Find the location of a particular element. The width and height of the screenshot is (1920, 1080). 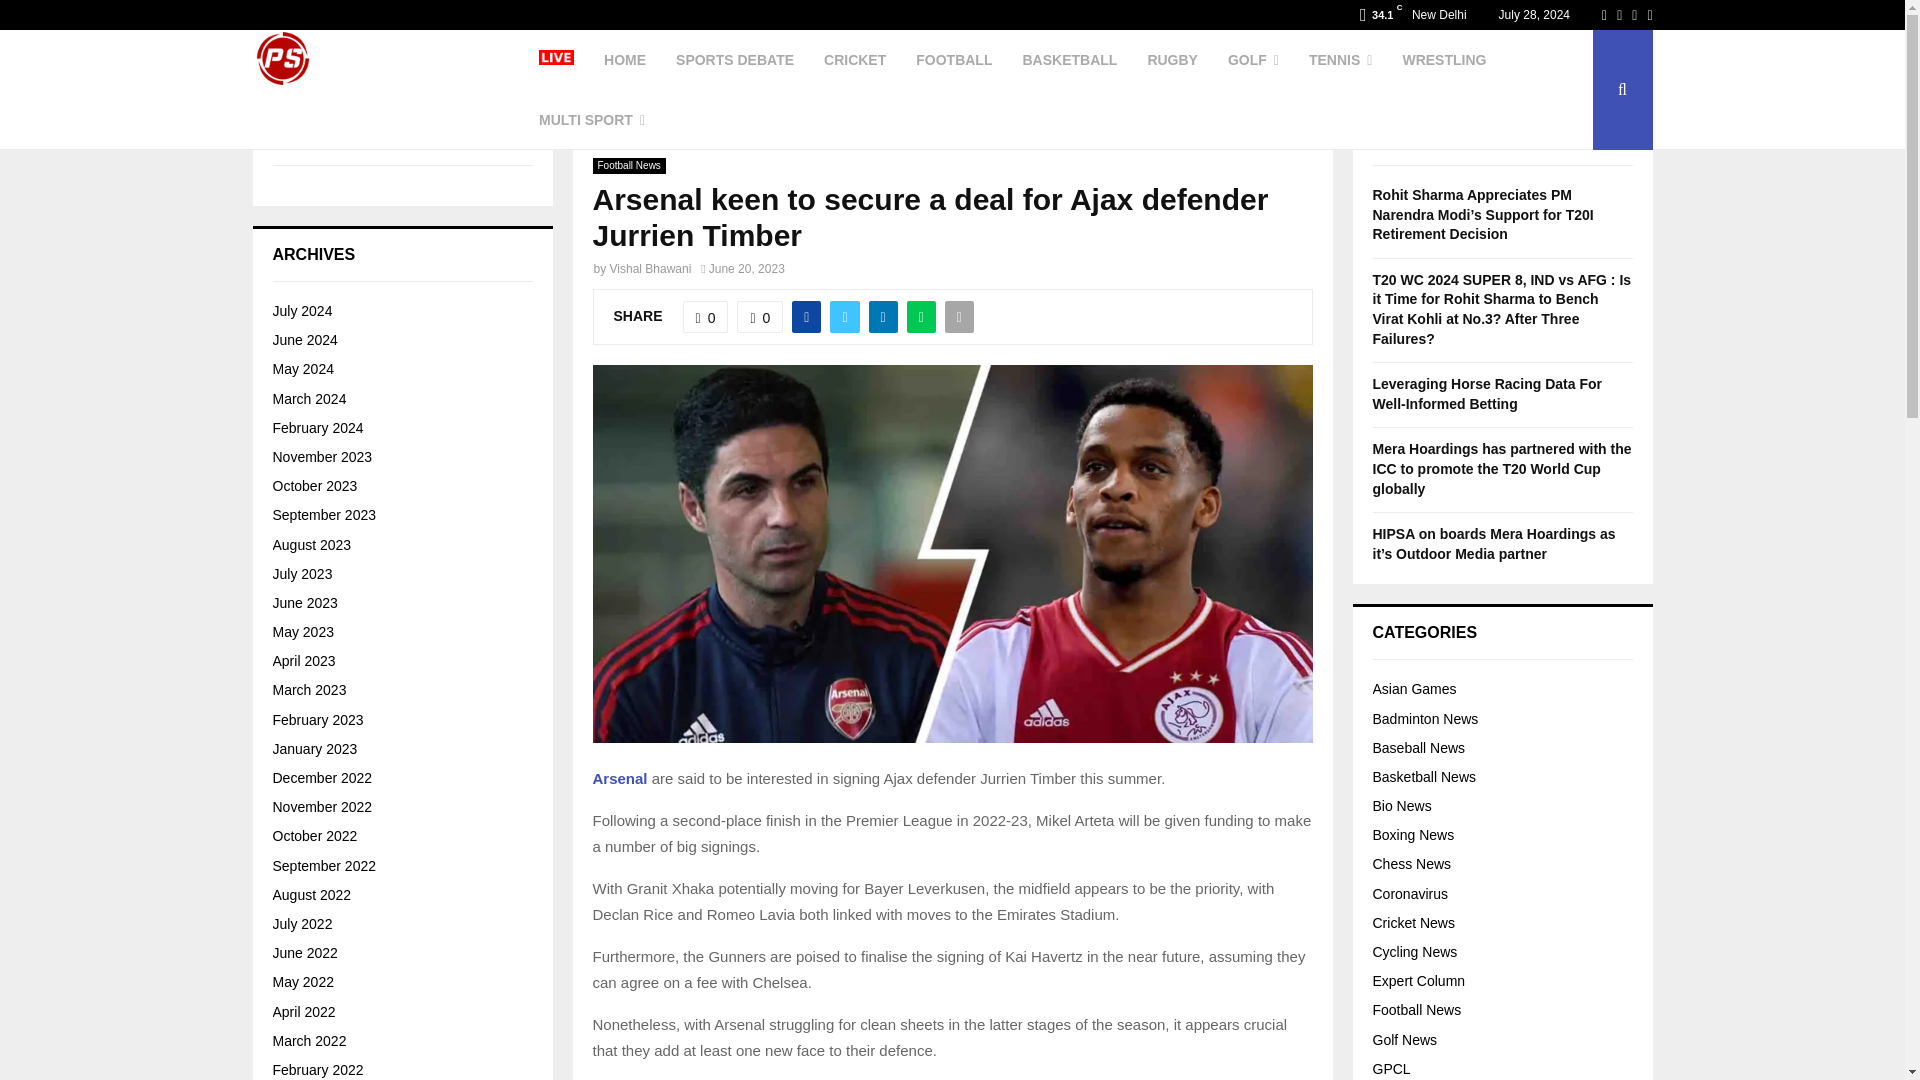

SPORTS DEBATE is located at coordinates (734, 60).